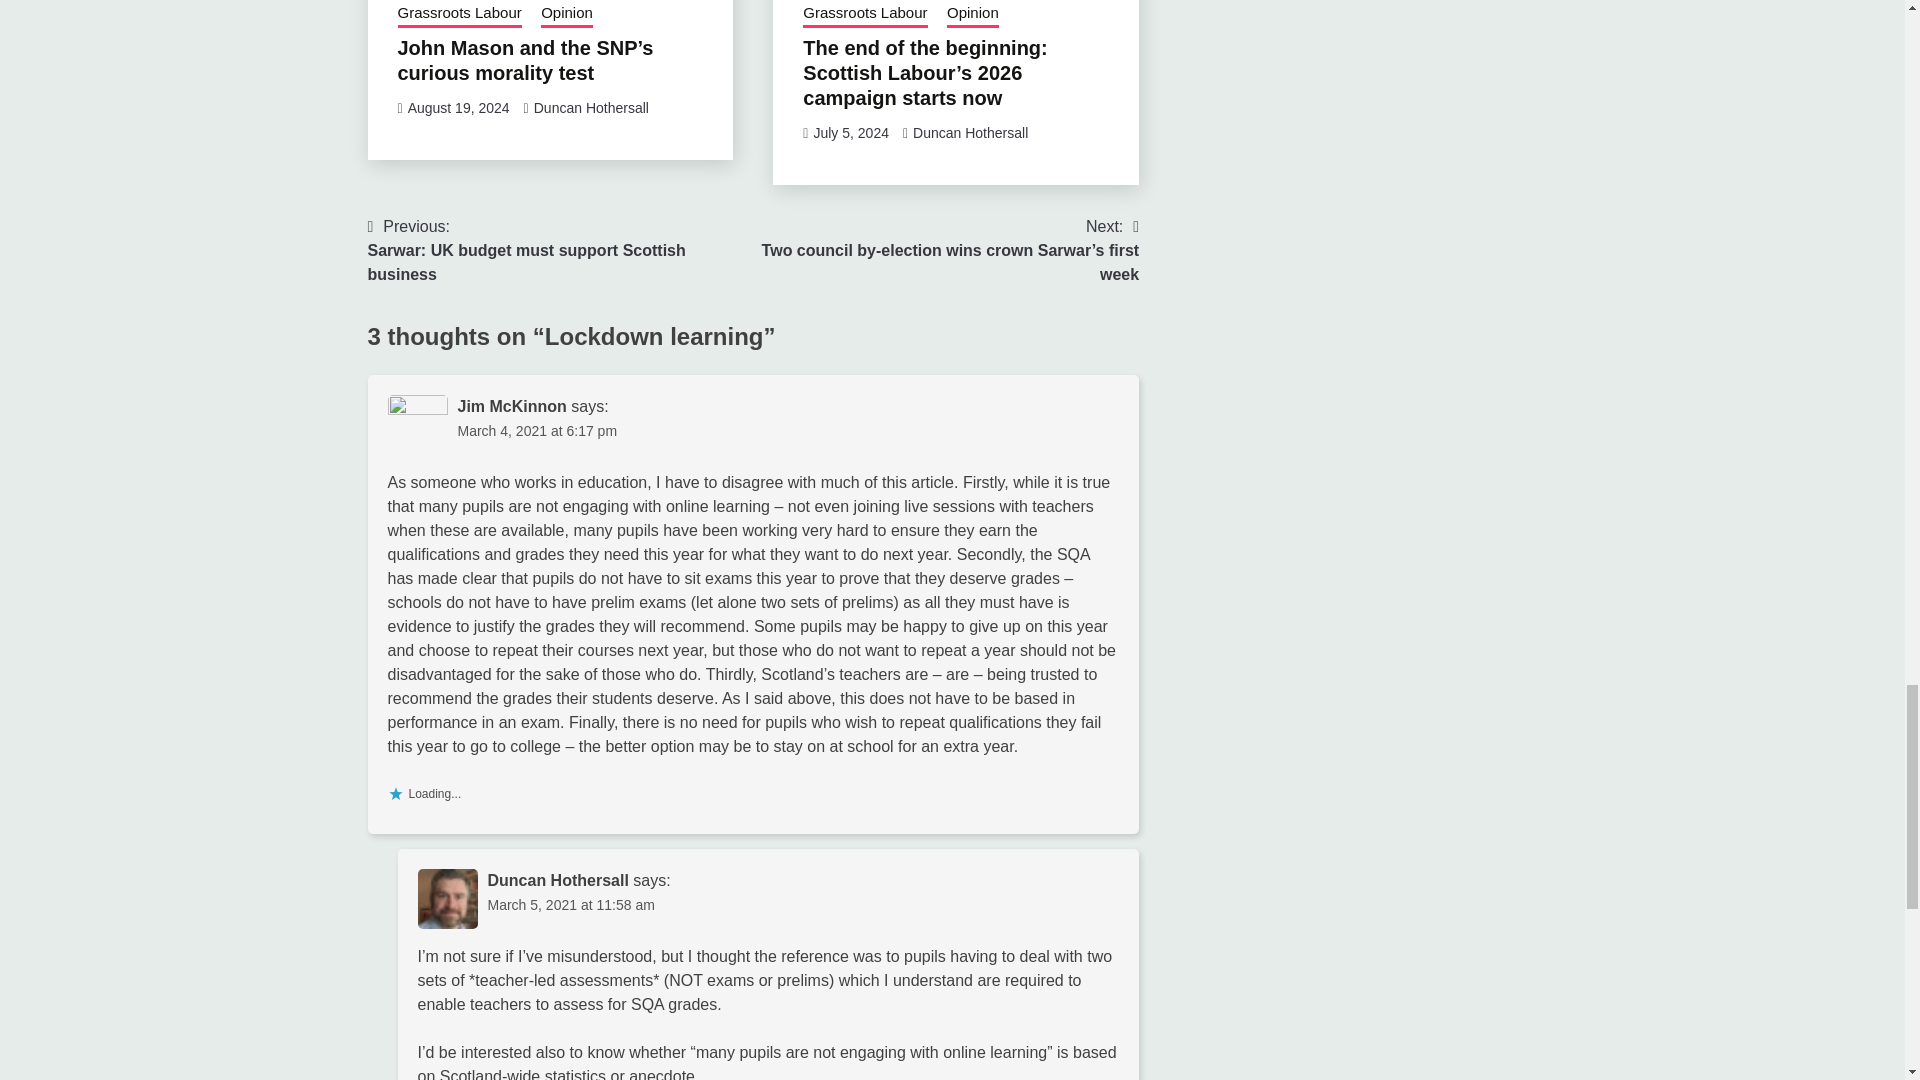 The image size is (1920, 1080). What do you see at coordinates (538, 430) in the screenshot?
I see `March 5, 2021 at 11:58 am` at bounding box center [538, 430].